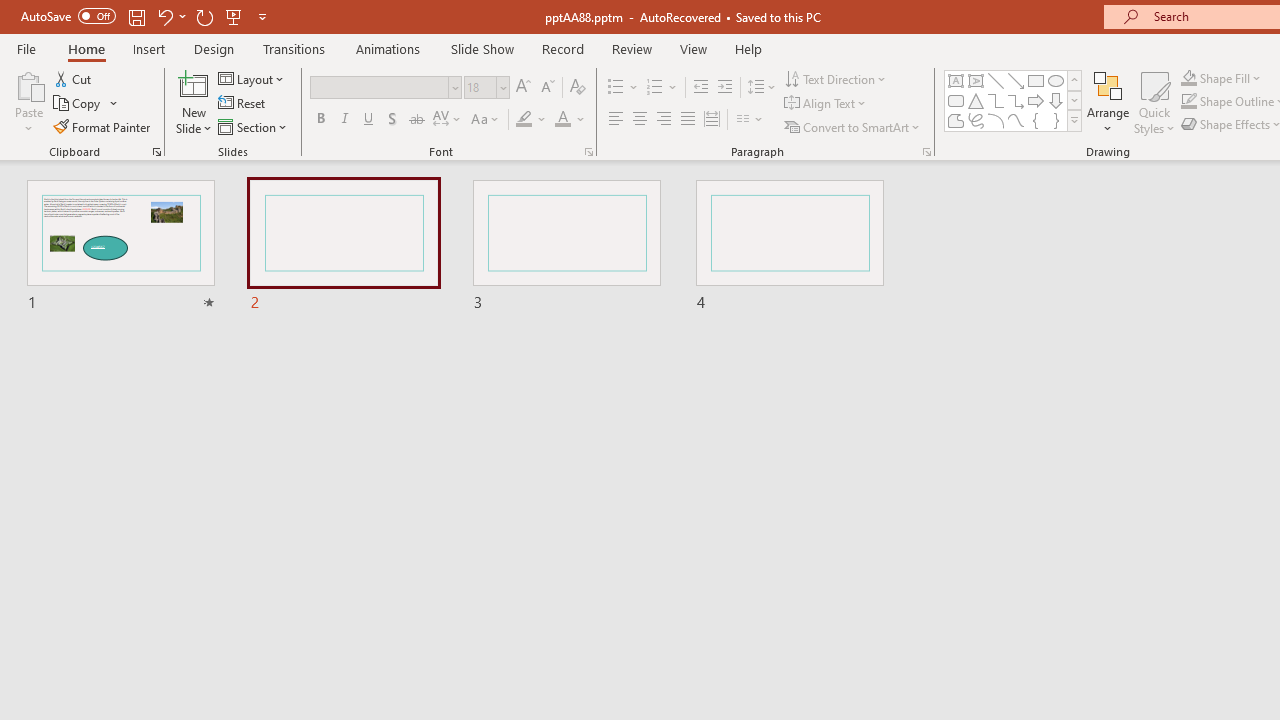 This screenshot has width=1280, height=720. Describe the element at coordinates (1188, 102) in the screenshot. I see `Shape Outline Teal, Accent 1` at that location.